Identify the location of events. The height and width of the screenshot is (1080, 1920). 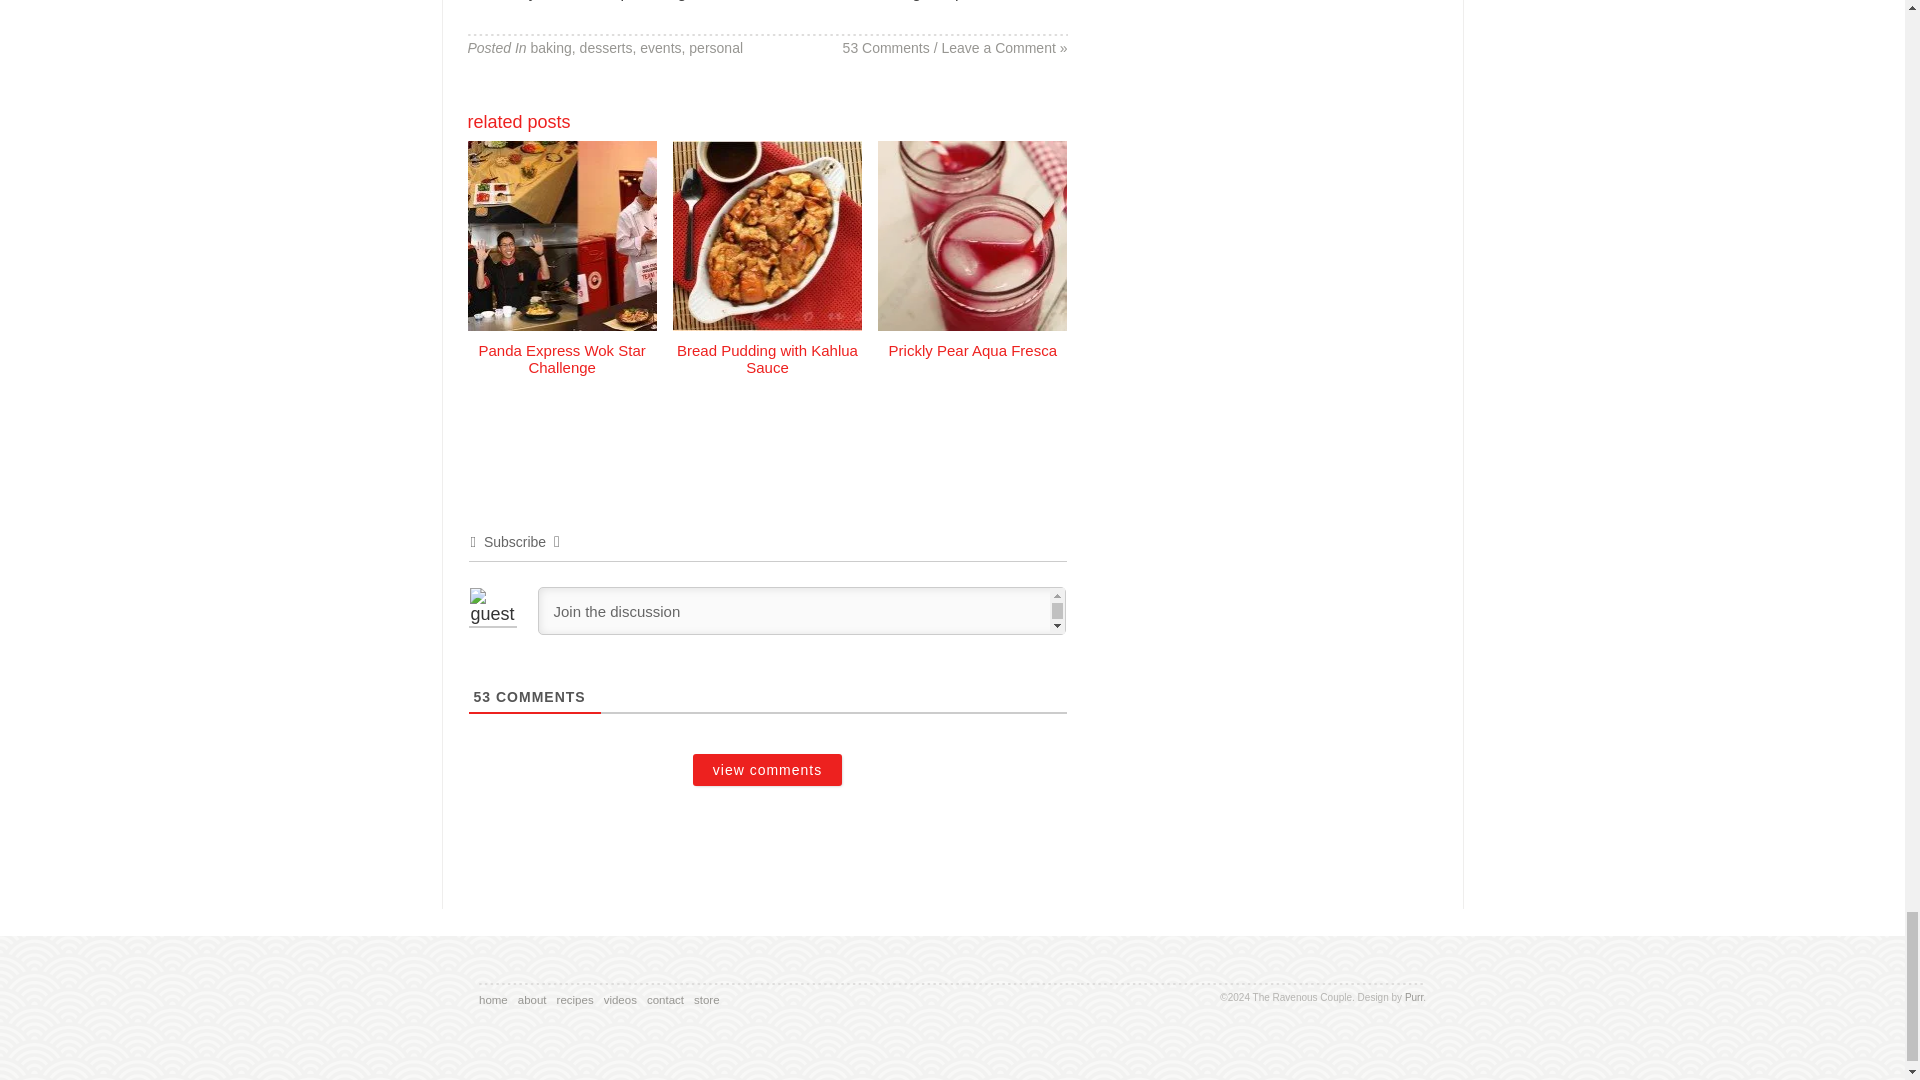
(660, 48).